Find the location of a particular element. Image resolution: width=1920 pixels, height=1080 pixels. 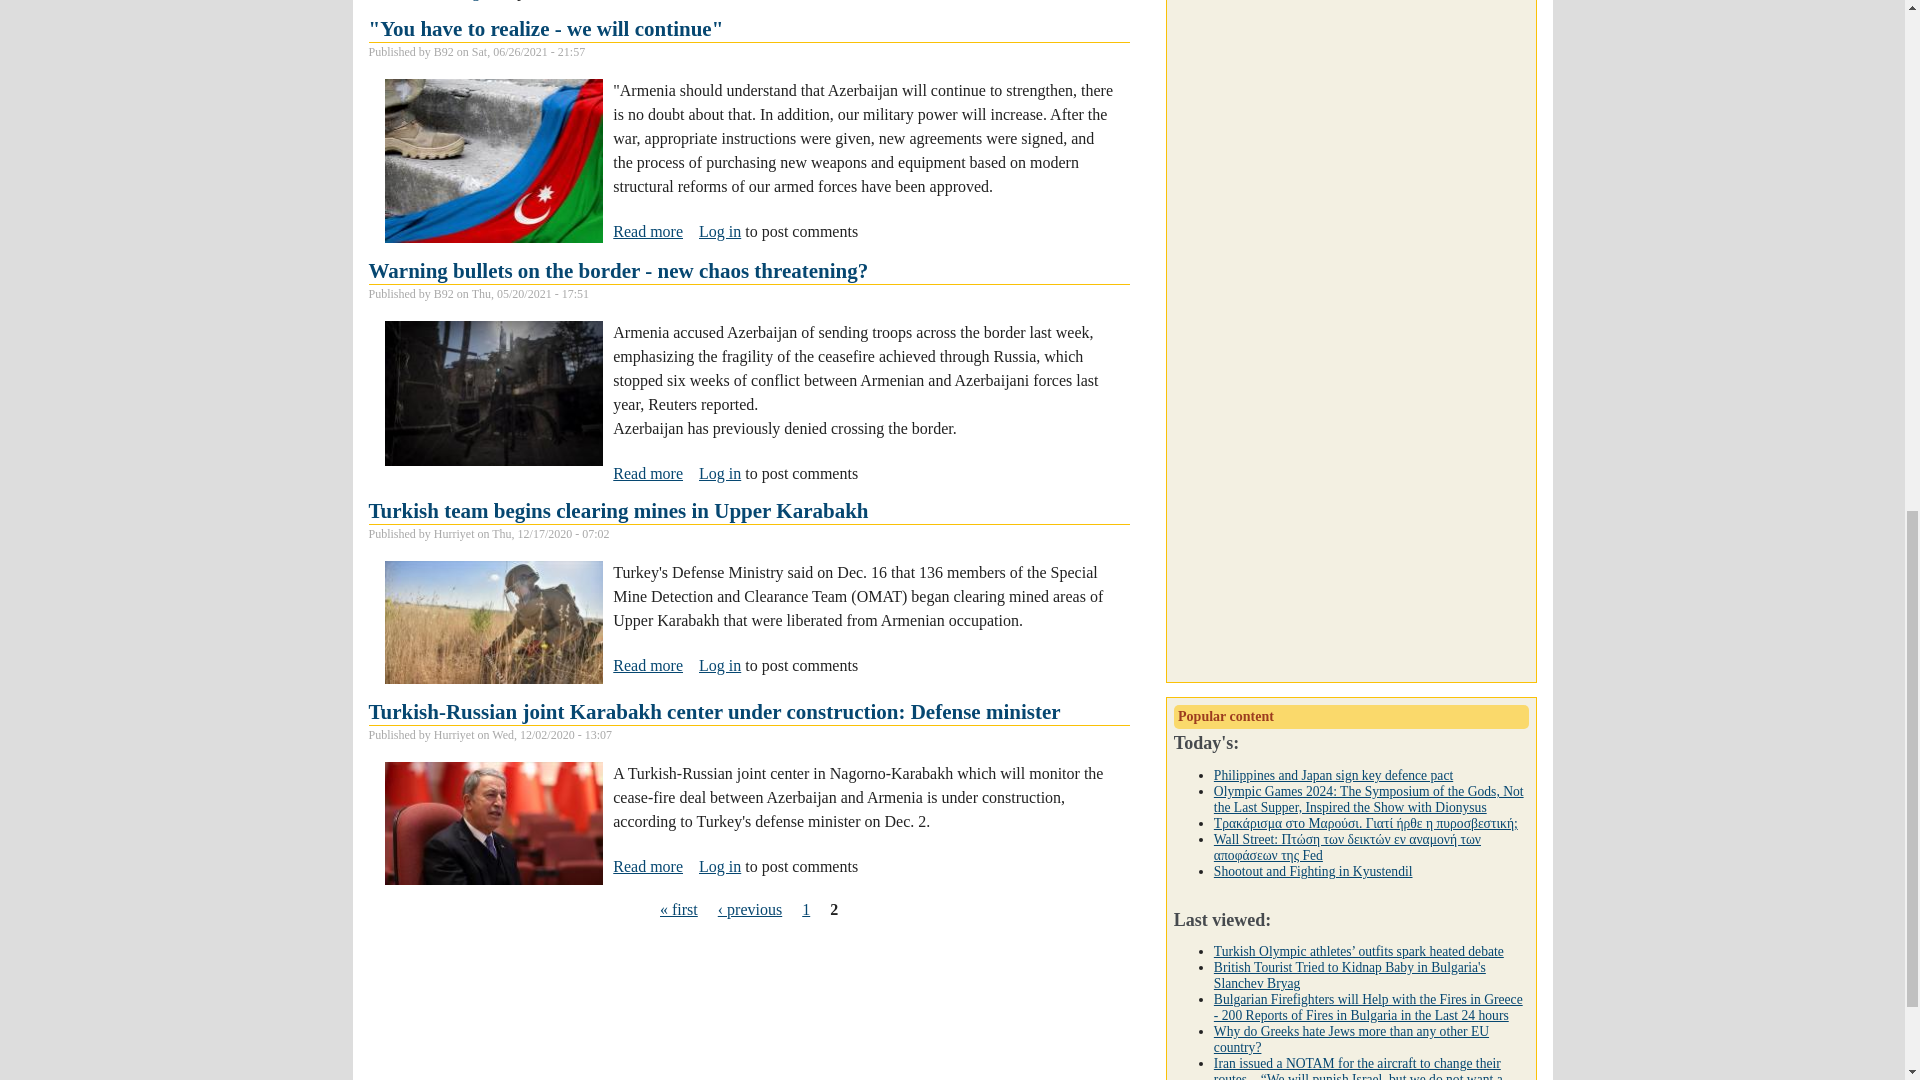

Turkish team begins clearing mines in Upper Karabakh is located at coordinates (618, 270).